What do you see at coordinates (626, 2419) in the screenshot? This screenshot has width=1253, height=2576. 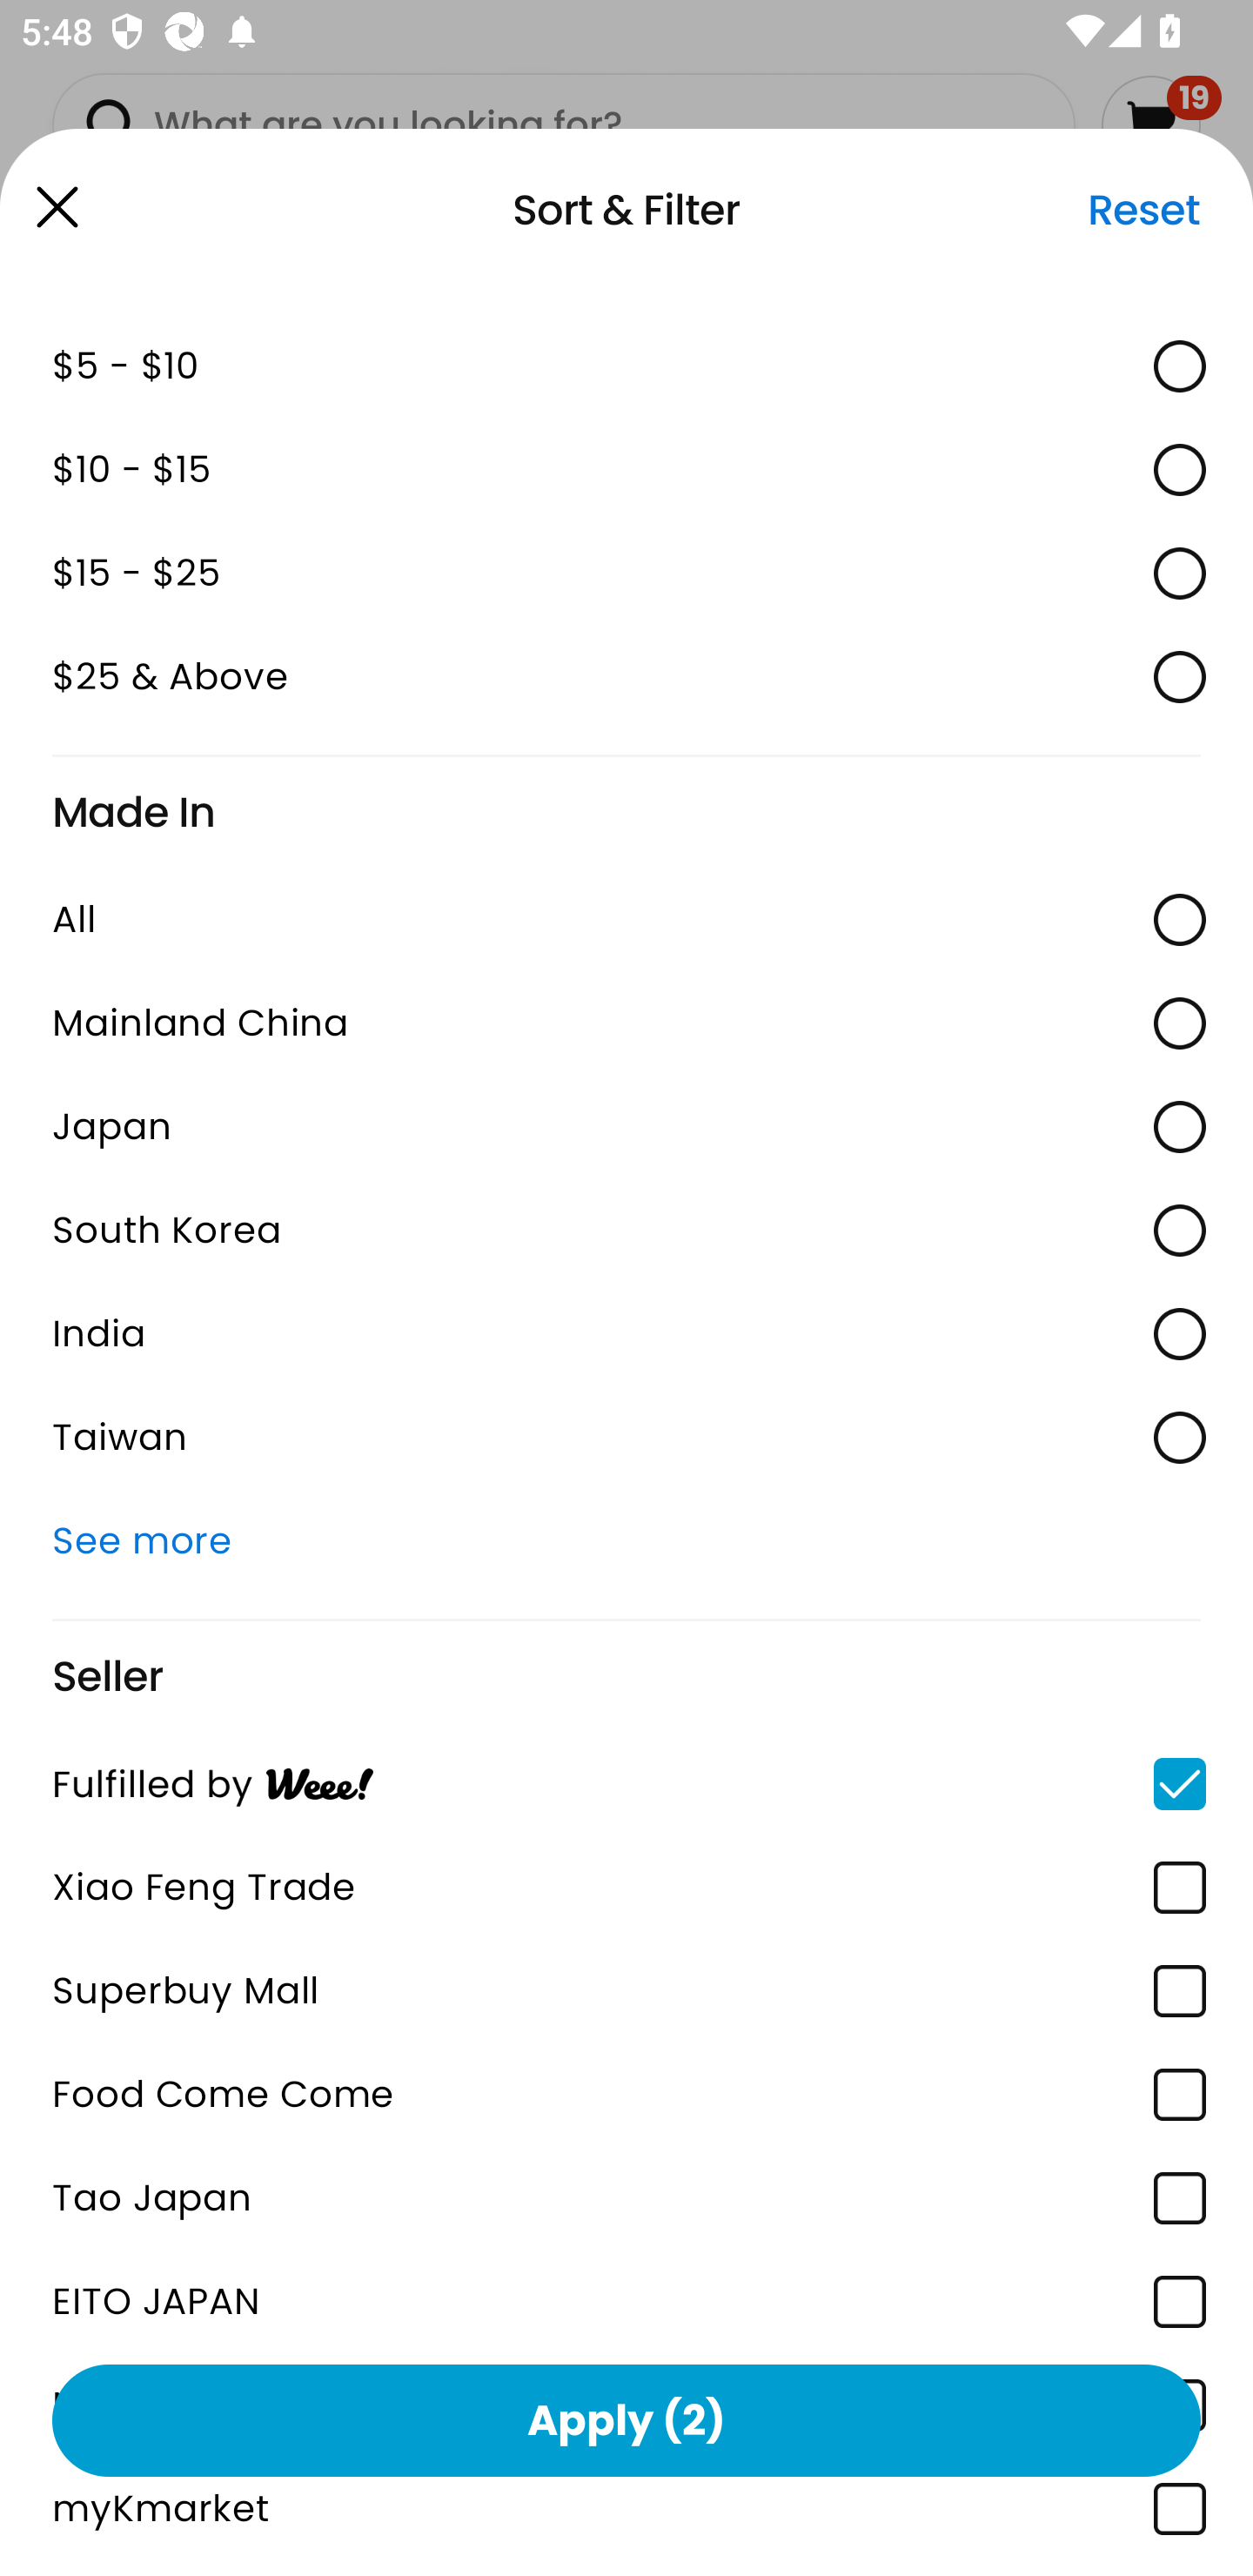 I see `Apply (2)` at bounding box center [626, 2419].